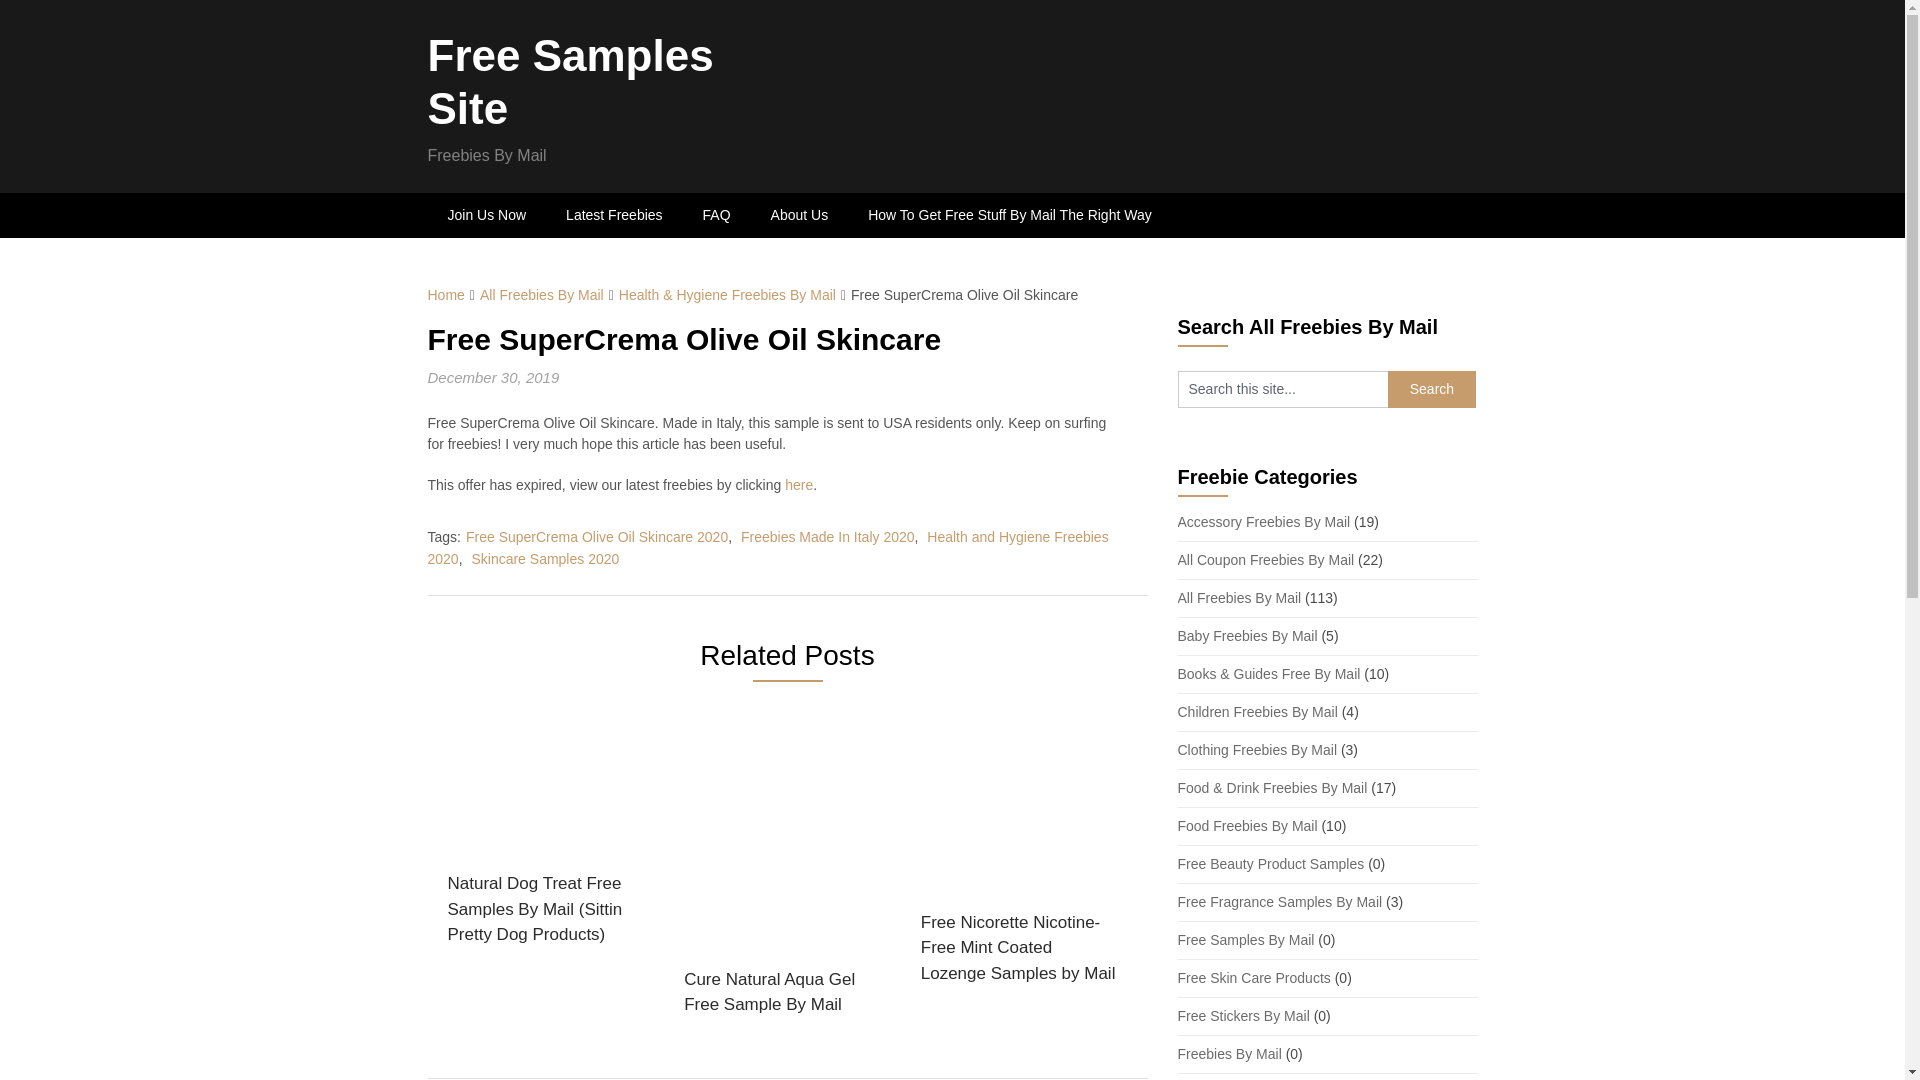 The width and height of the screenshot is (1920, 1080). Describe the element at coordinates (768, 548) in the screenshot. I see `Health and Hygiene Freebies 2020` at that location.